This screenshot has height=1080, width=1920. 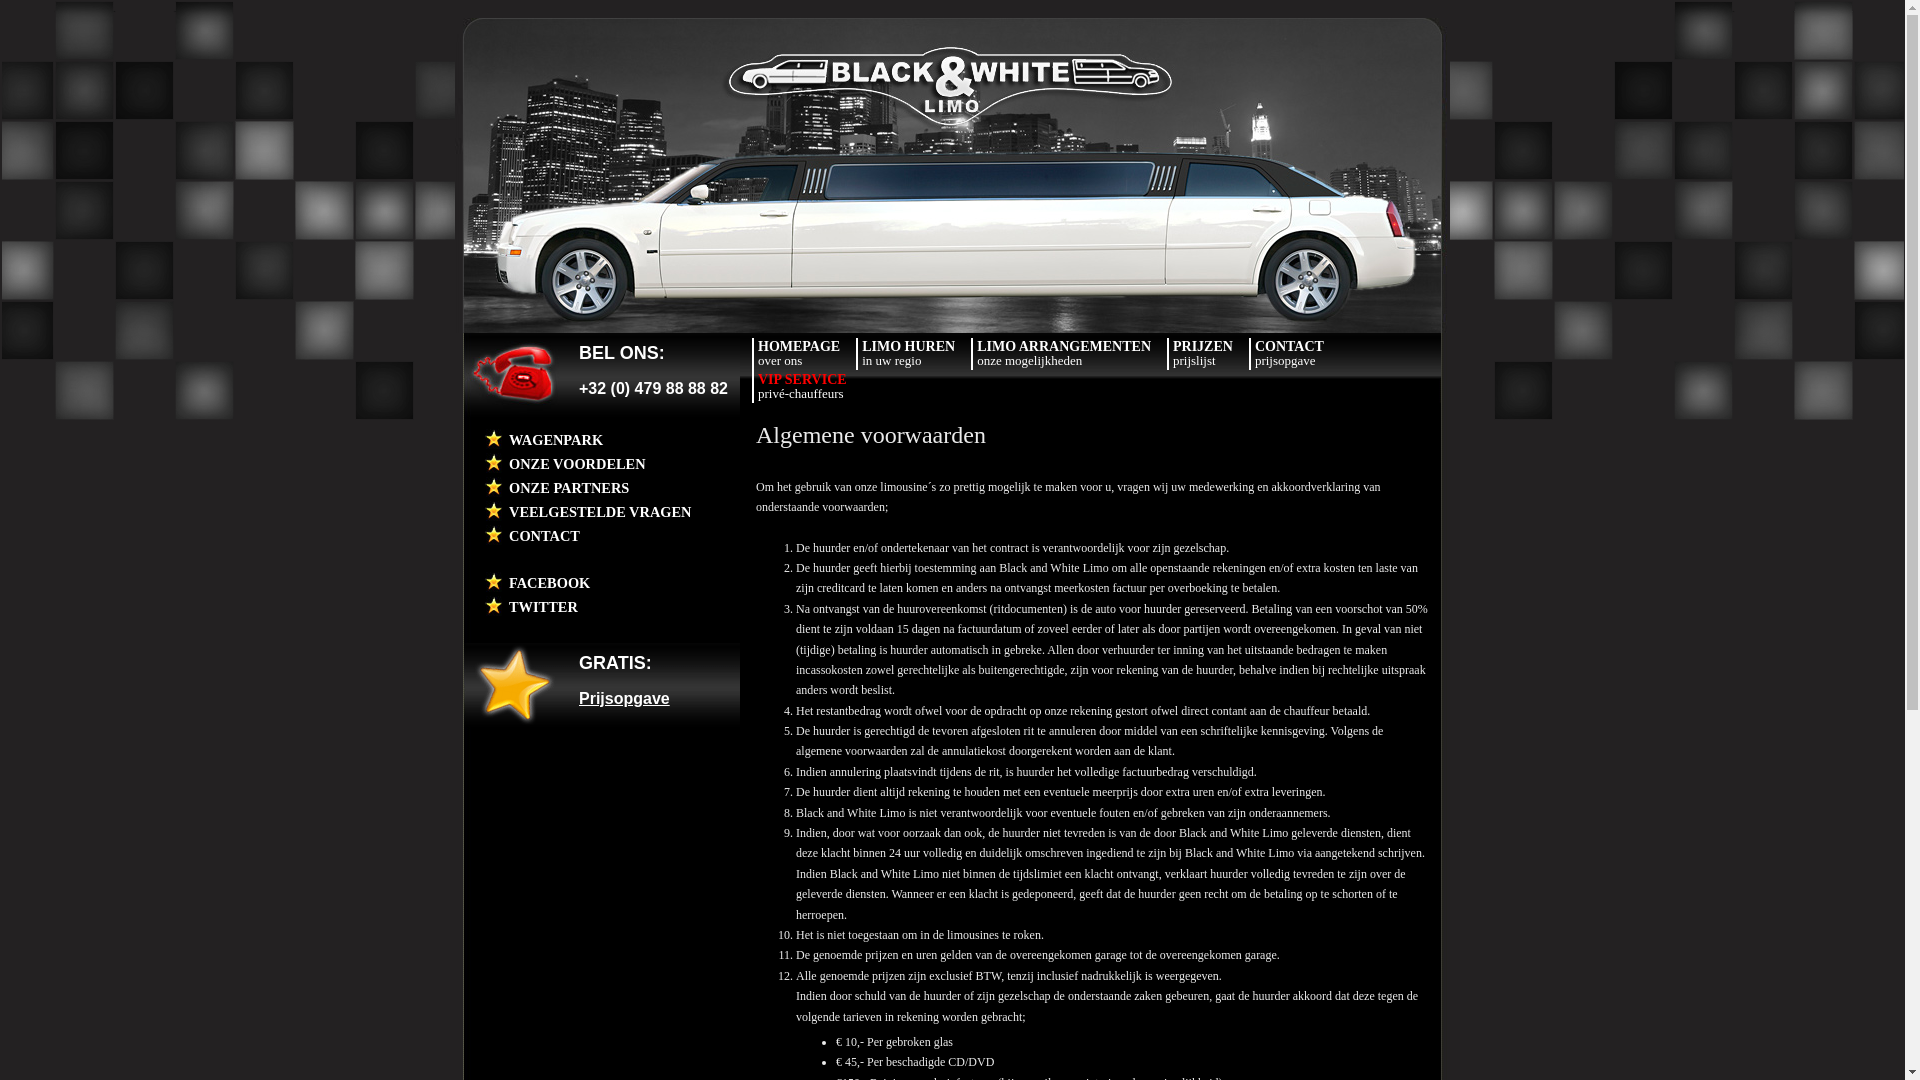 I want to click on TWITTER, so click(x=543, y=607).